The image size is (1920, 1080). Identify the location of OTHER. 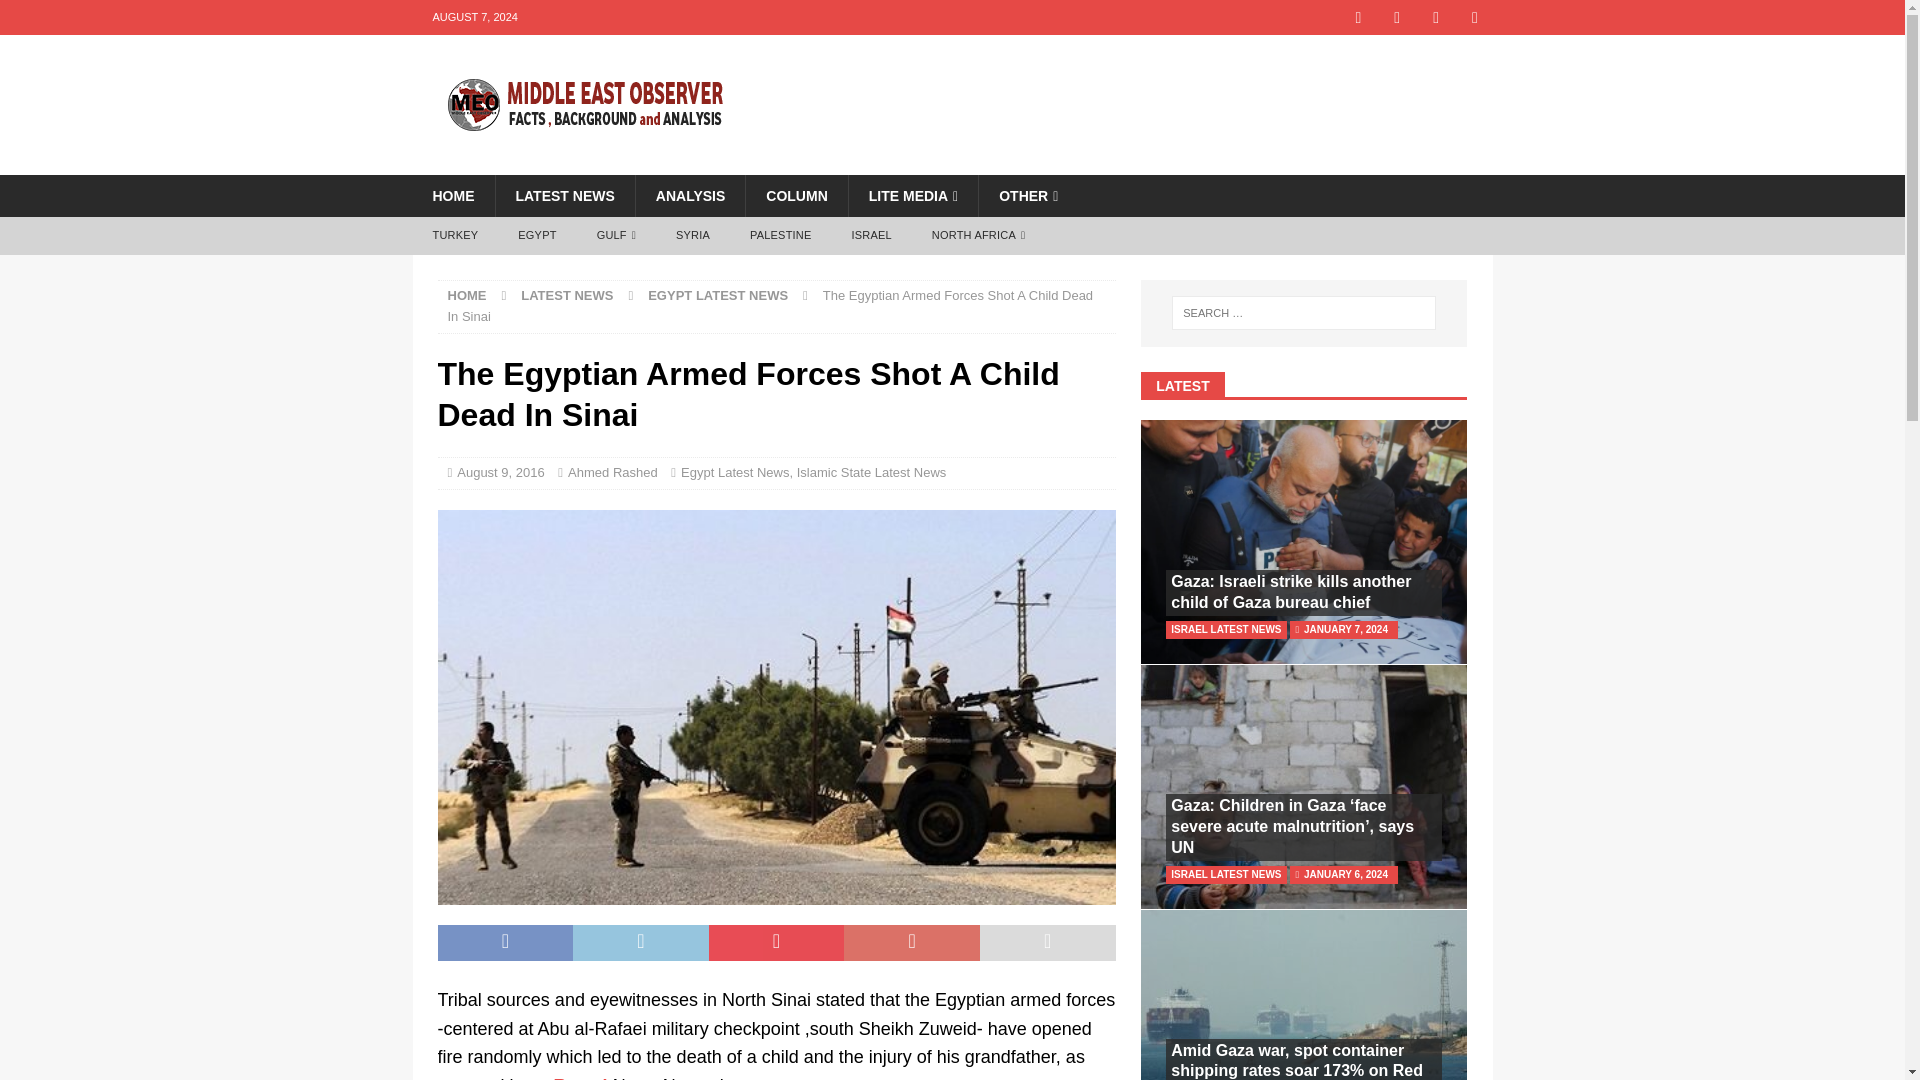
(1027, 196).